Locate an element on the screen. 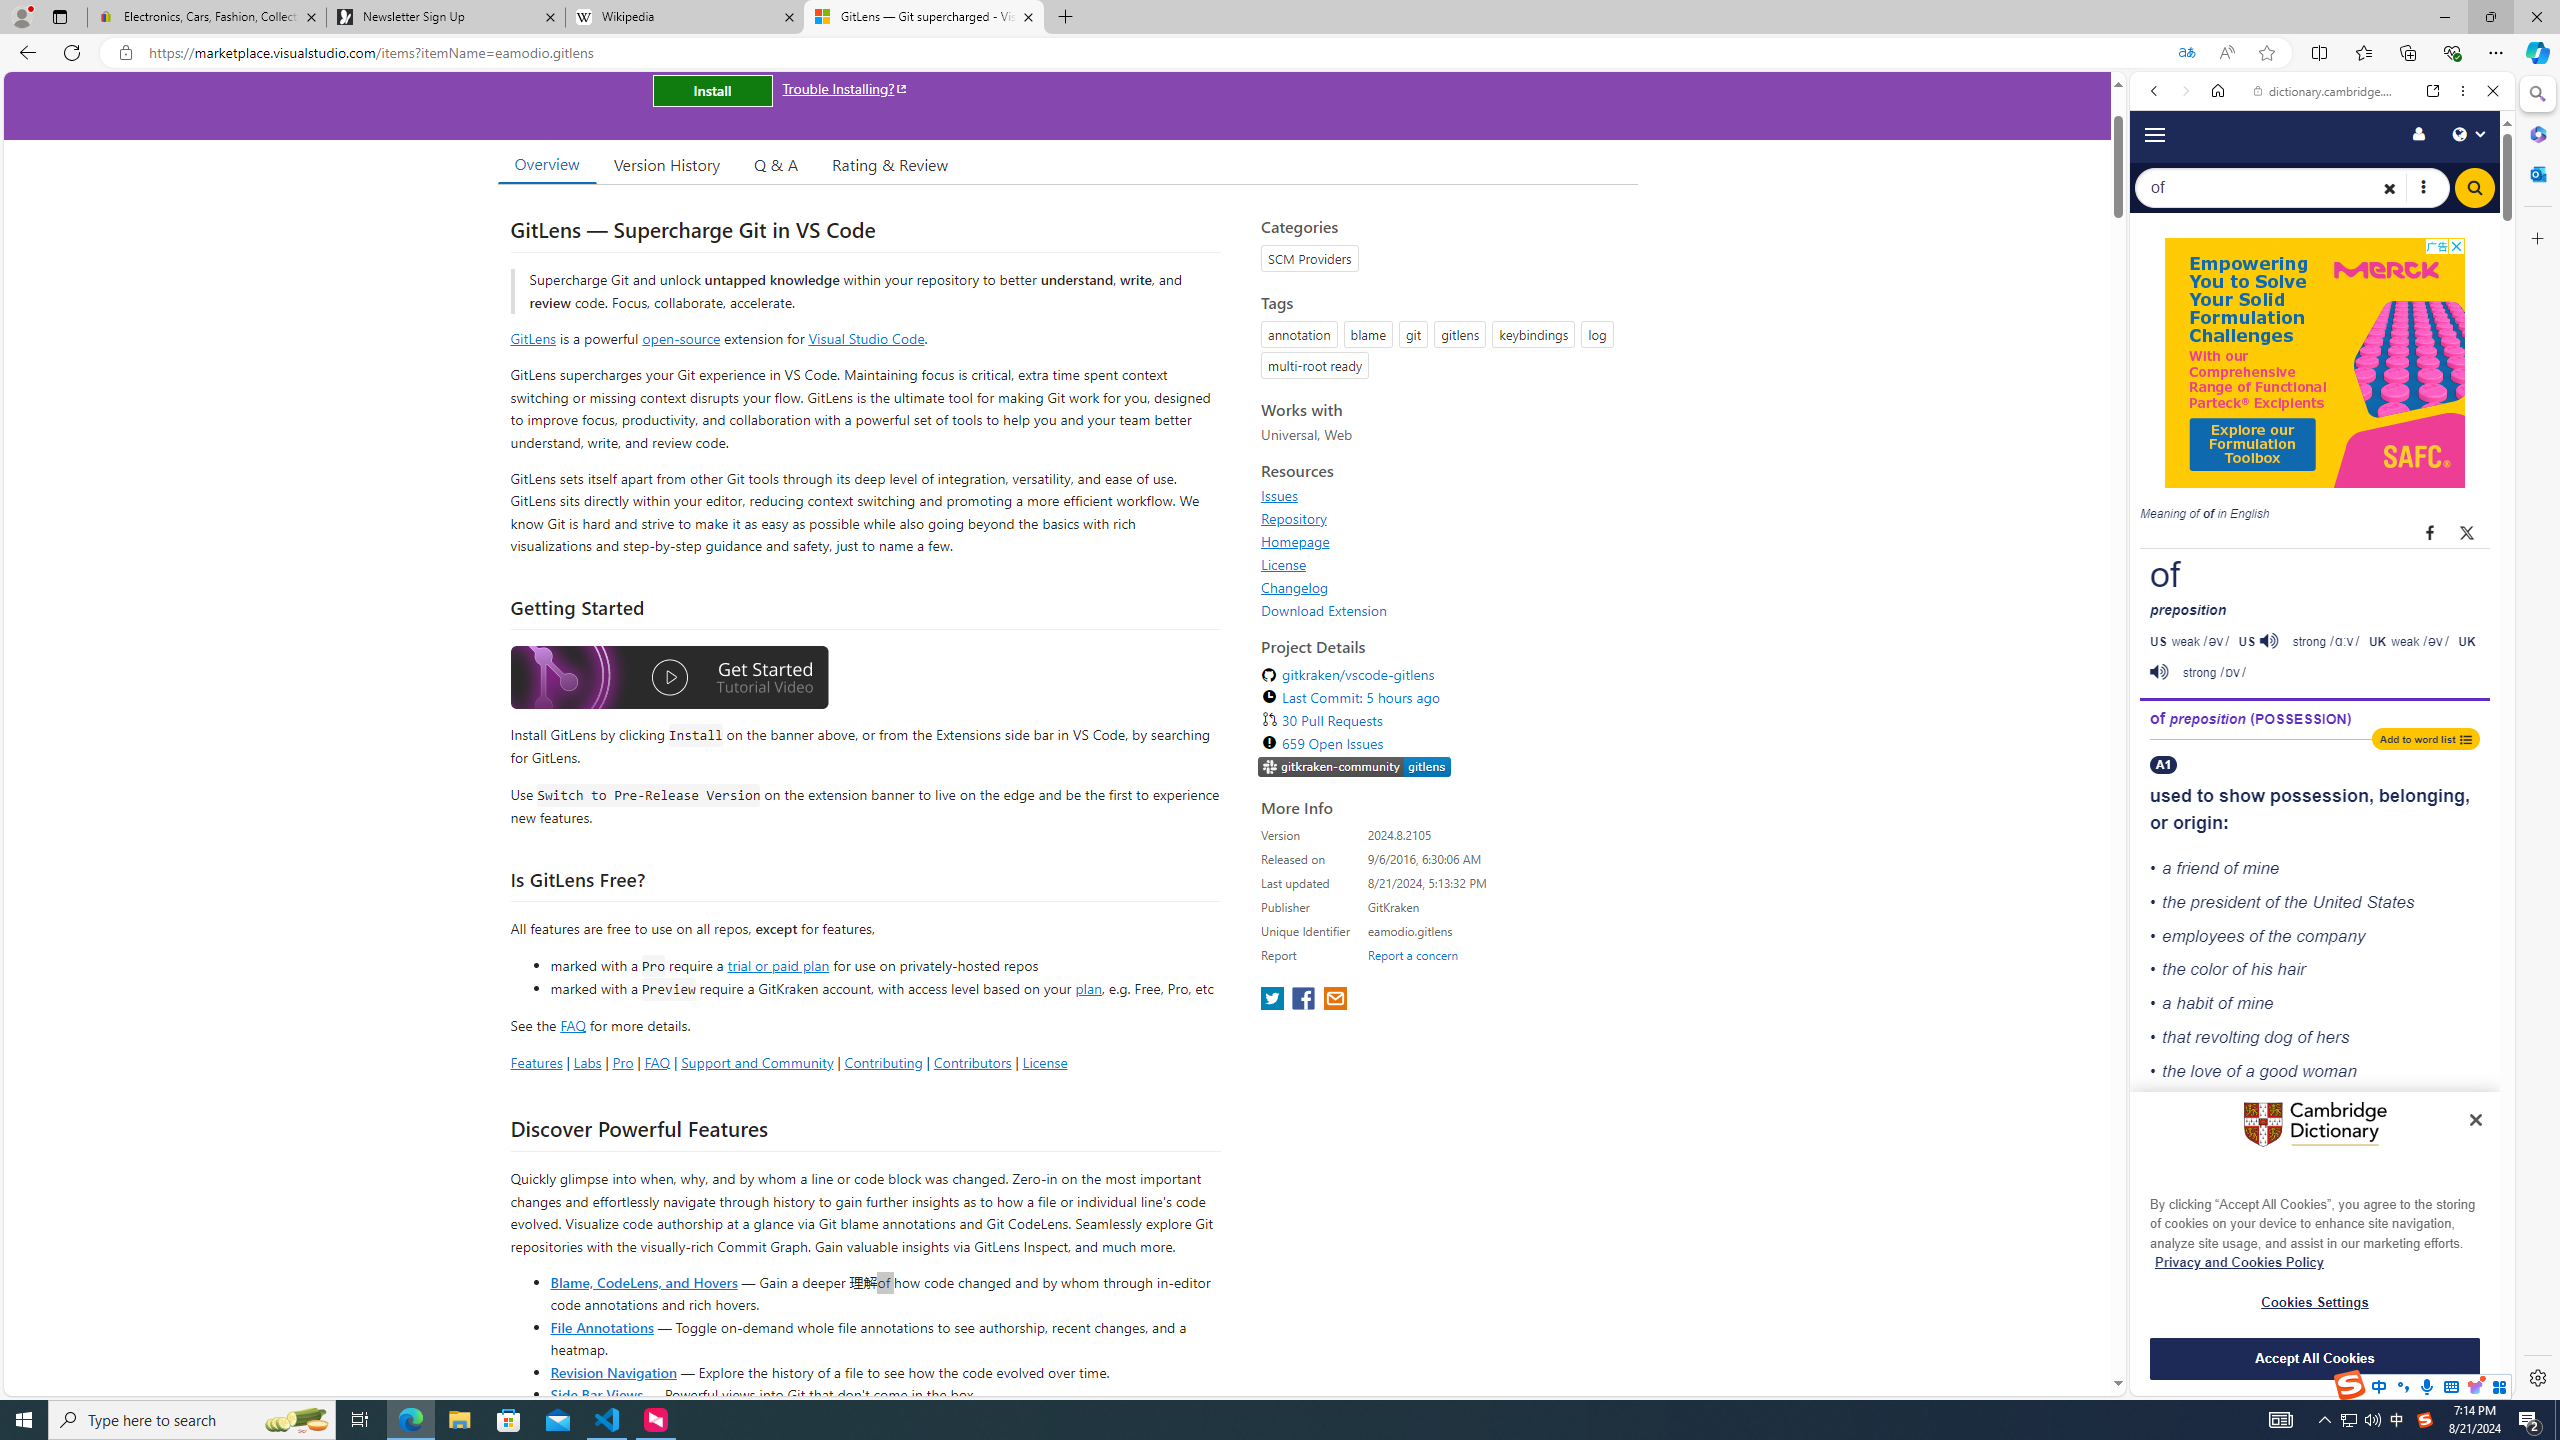  Accept All Cookies is located at coordinates (2315, 1358).